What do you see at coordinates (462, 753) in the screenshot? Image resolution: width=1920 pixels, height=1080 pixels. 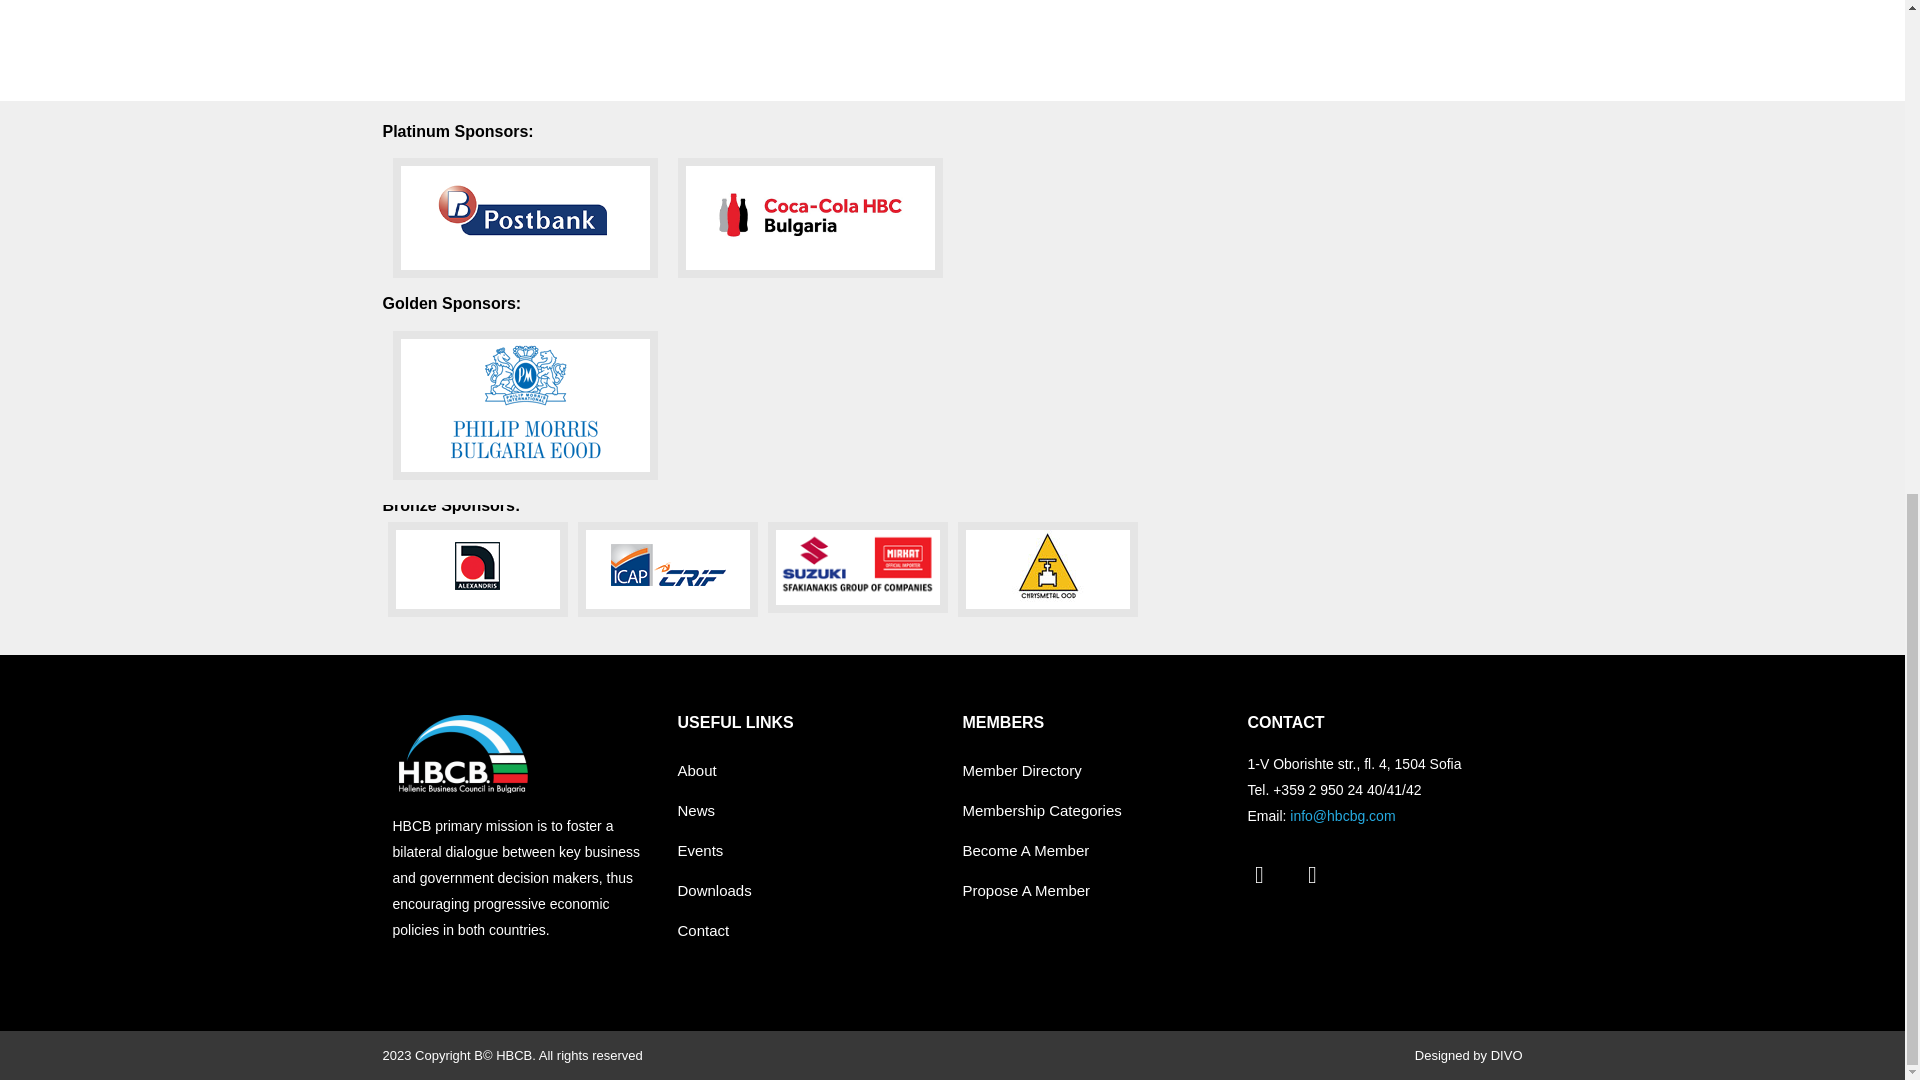 I see `hbcb-logo-w` at bounding box center [462, 753].